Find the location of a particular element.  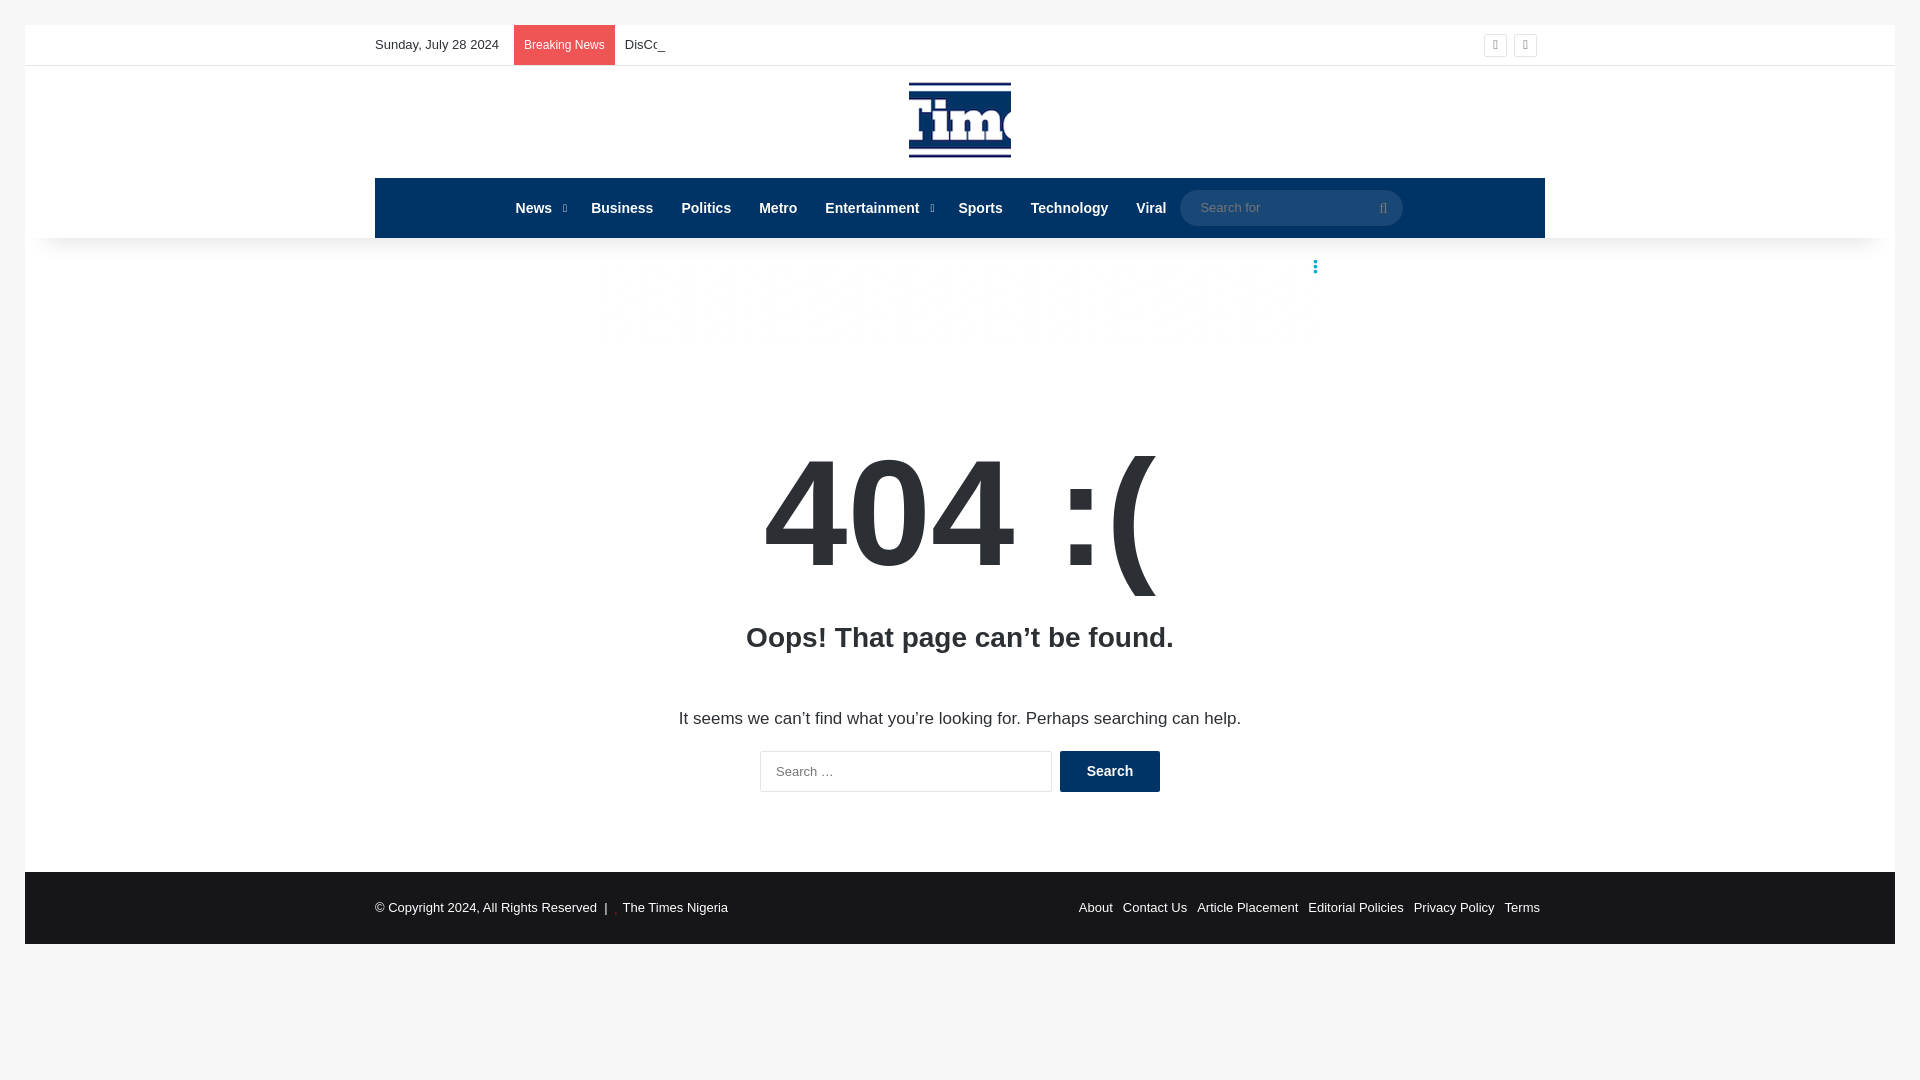

Search for is located at coordinates (1383, 208).